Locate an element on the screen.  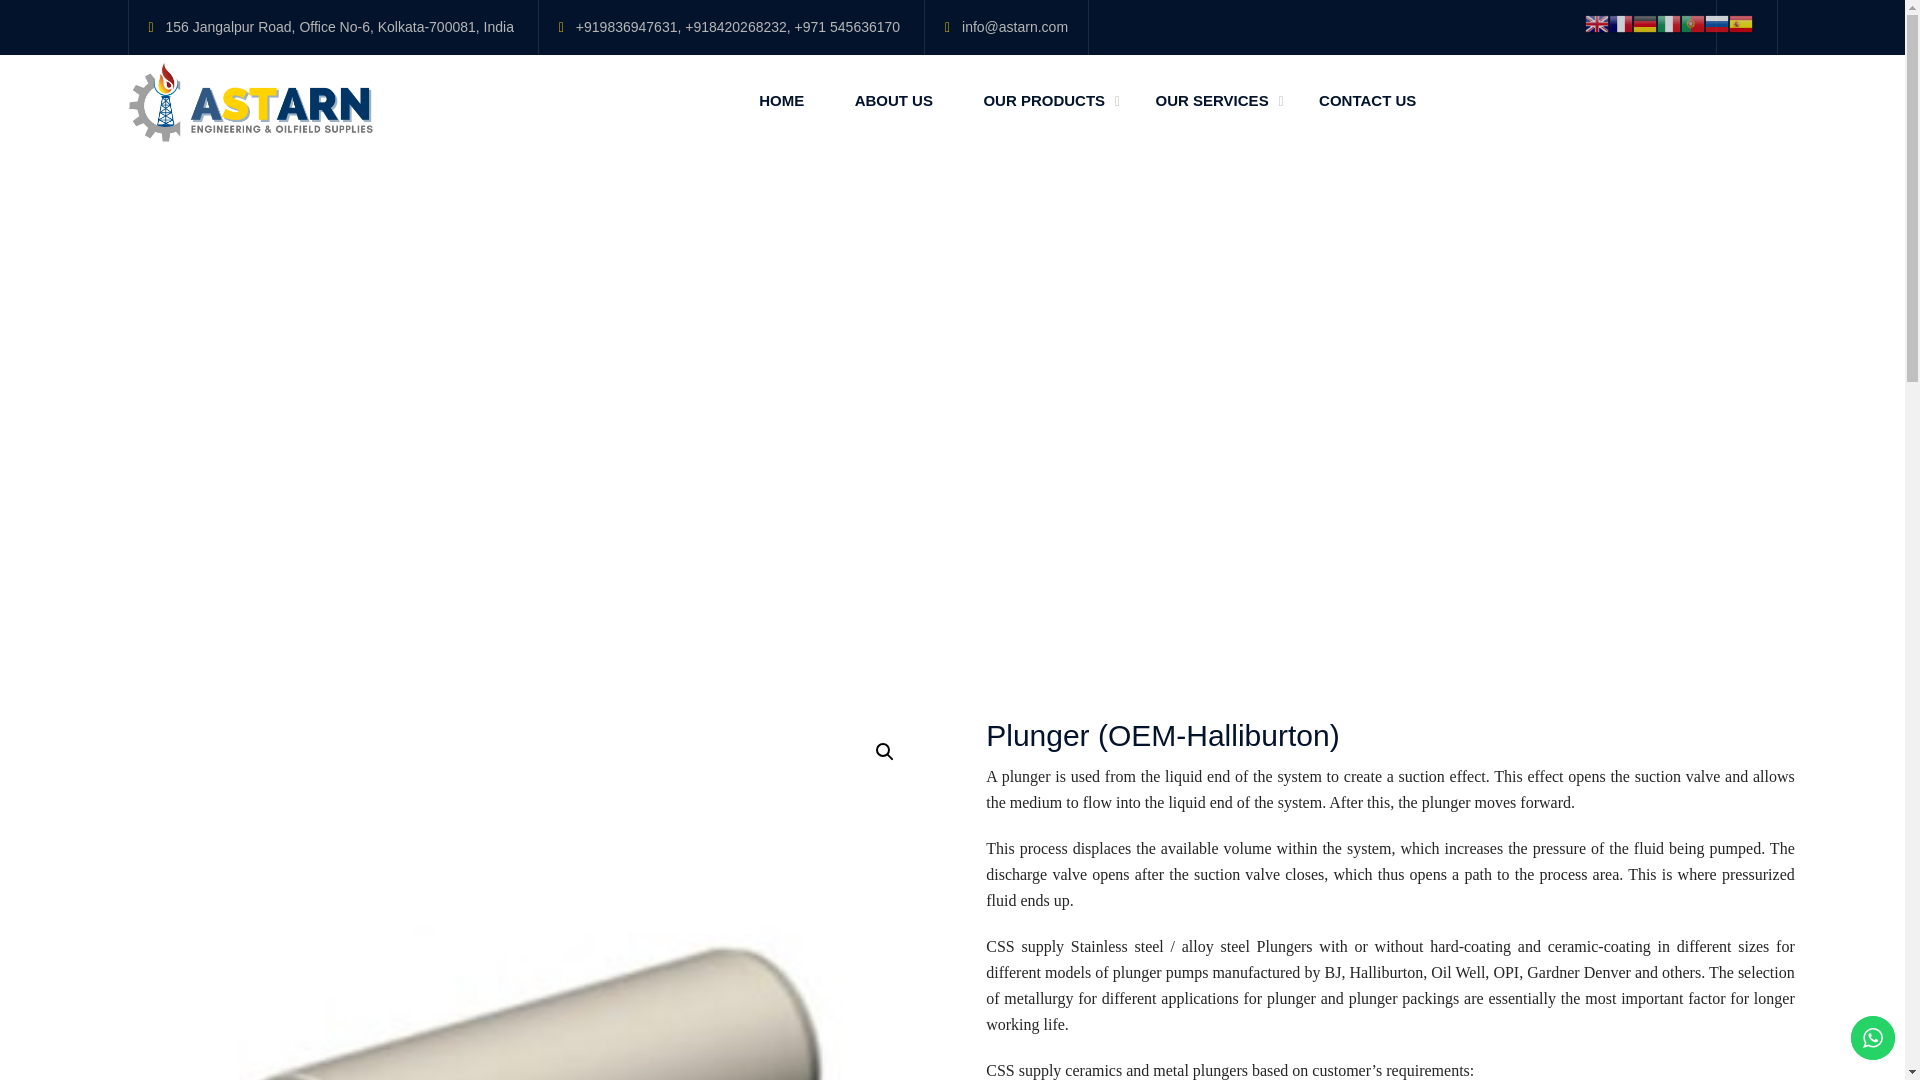
English is located at coordinates (1596, 22).